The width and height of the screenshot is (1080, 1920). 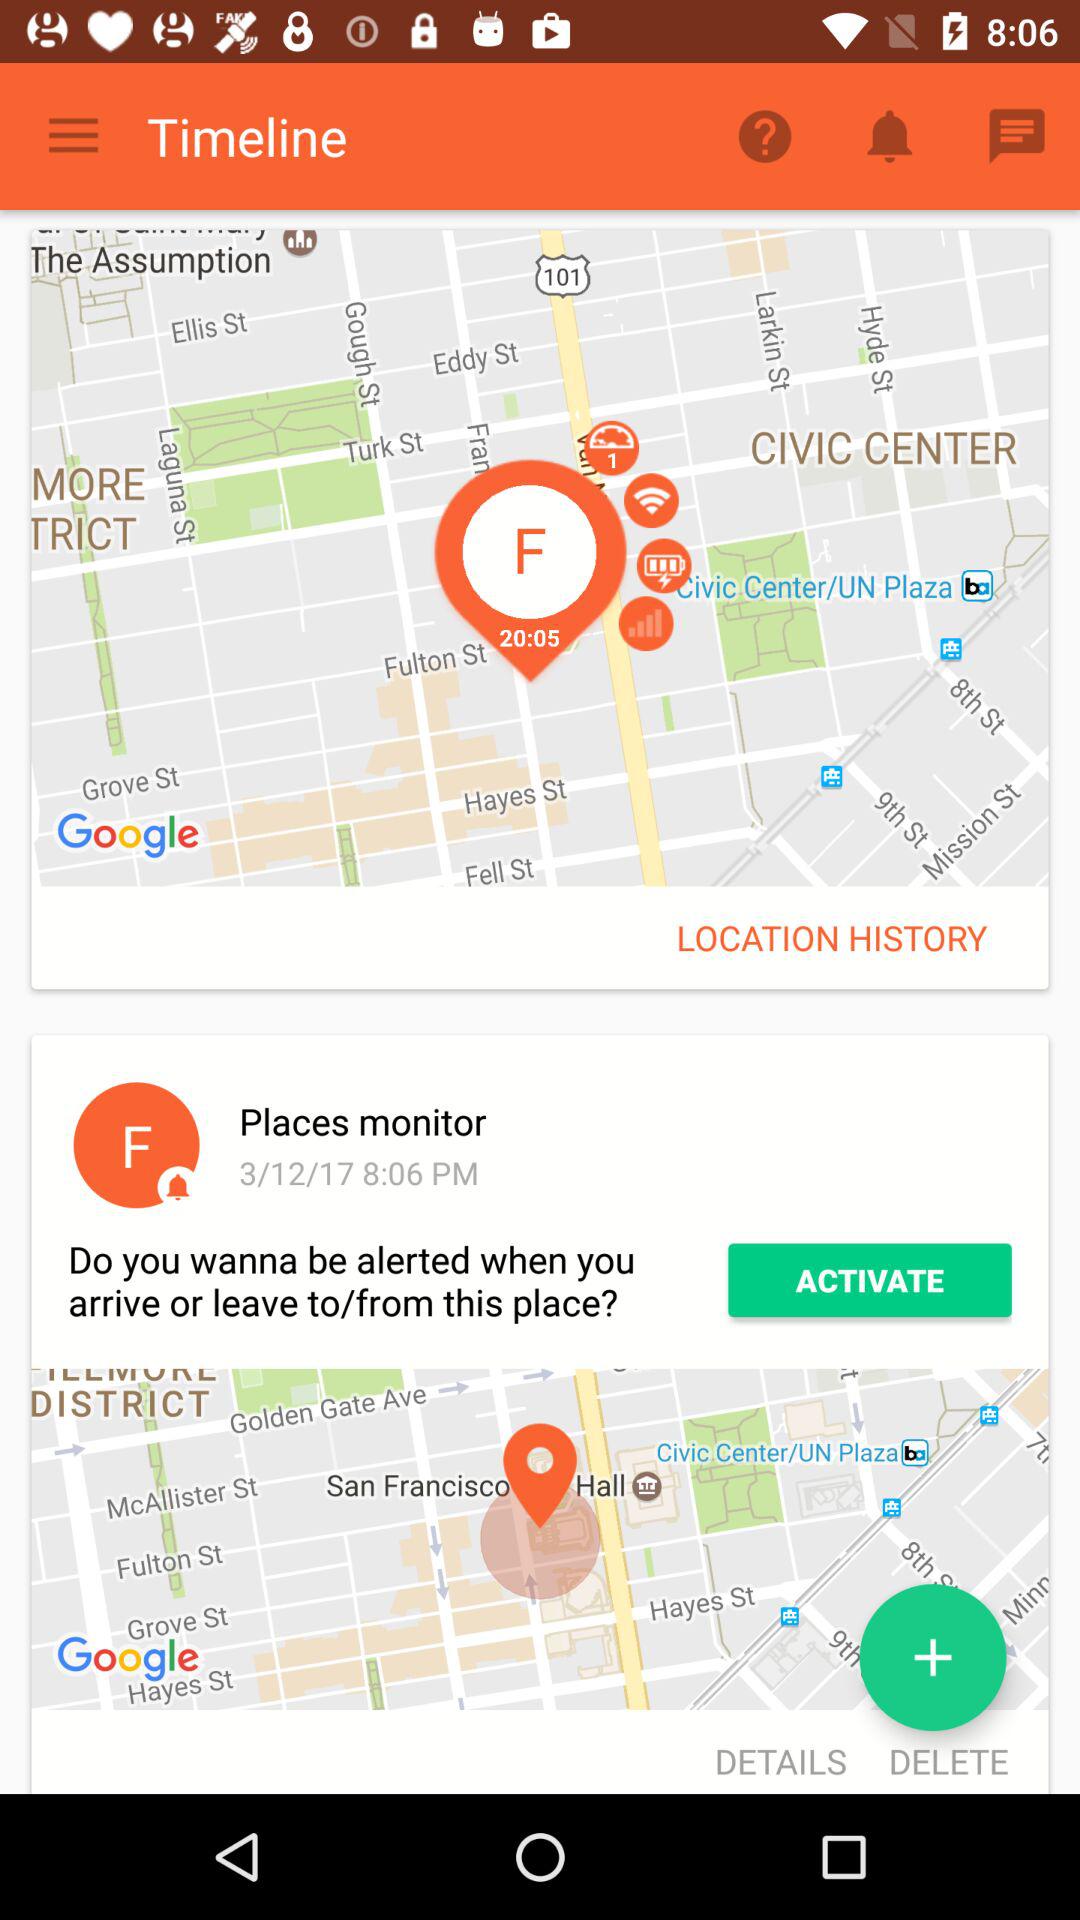 What do you see at coordinates (73, 136) in the screenshot?
I see `click icon next to timeline` at bounding box center [73, 136].